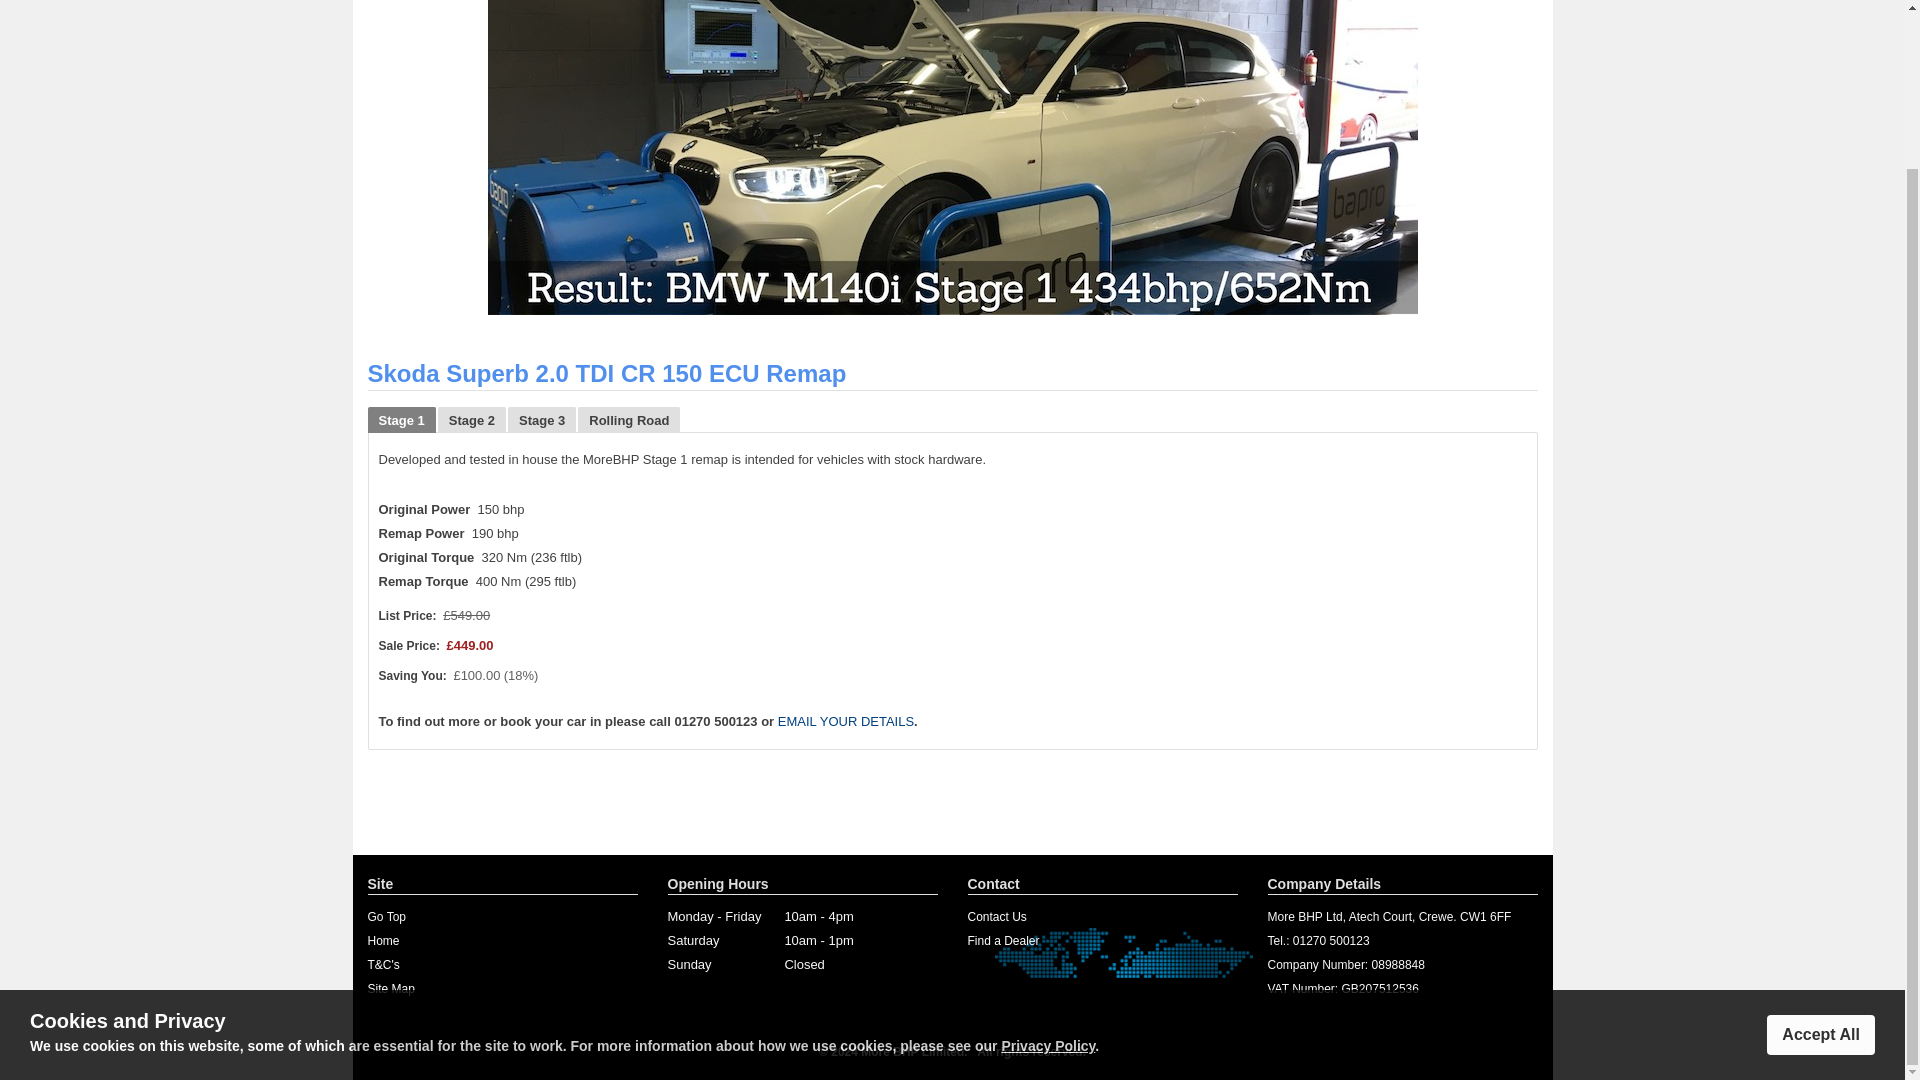  Describe the element at coordinates (400, 420) in the screenshot. I see `Stage 1` at that location.